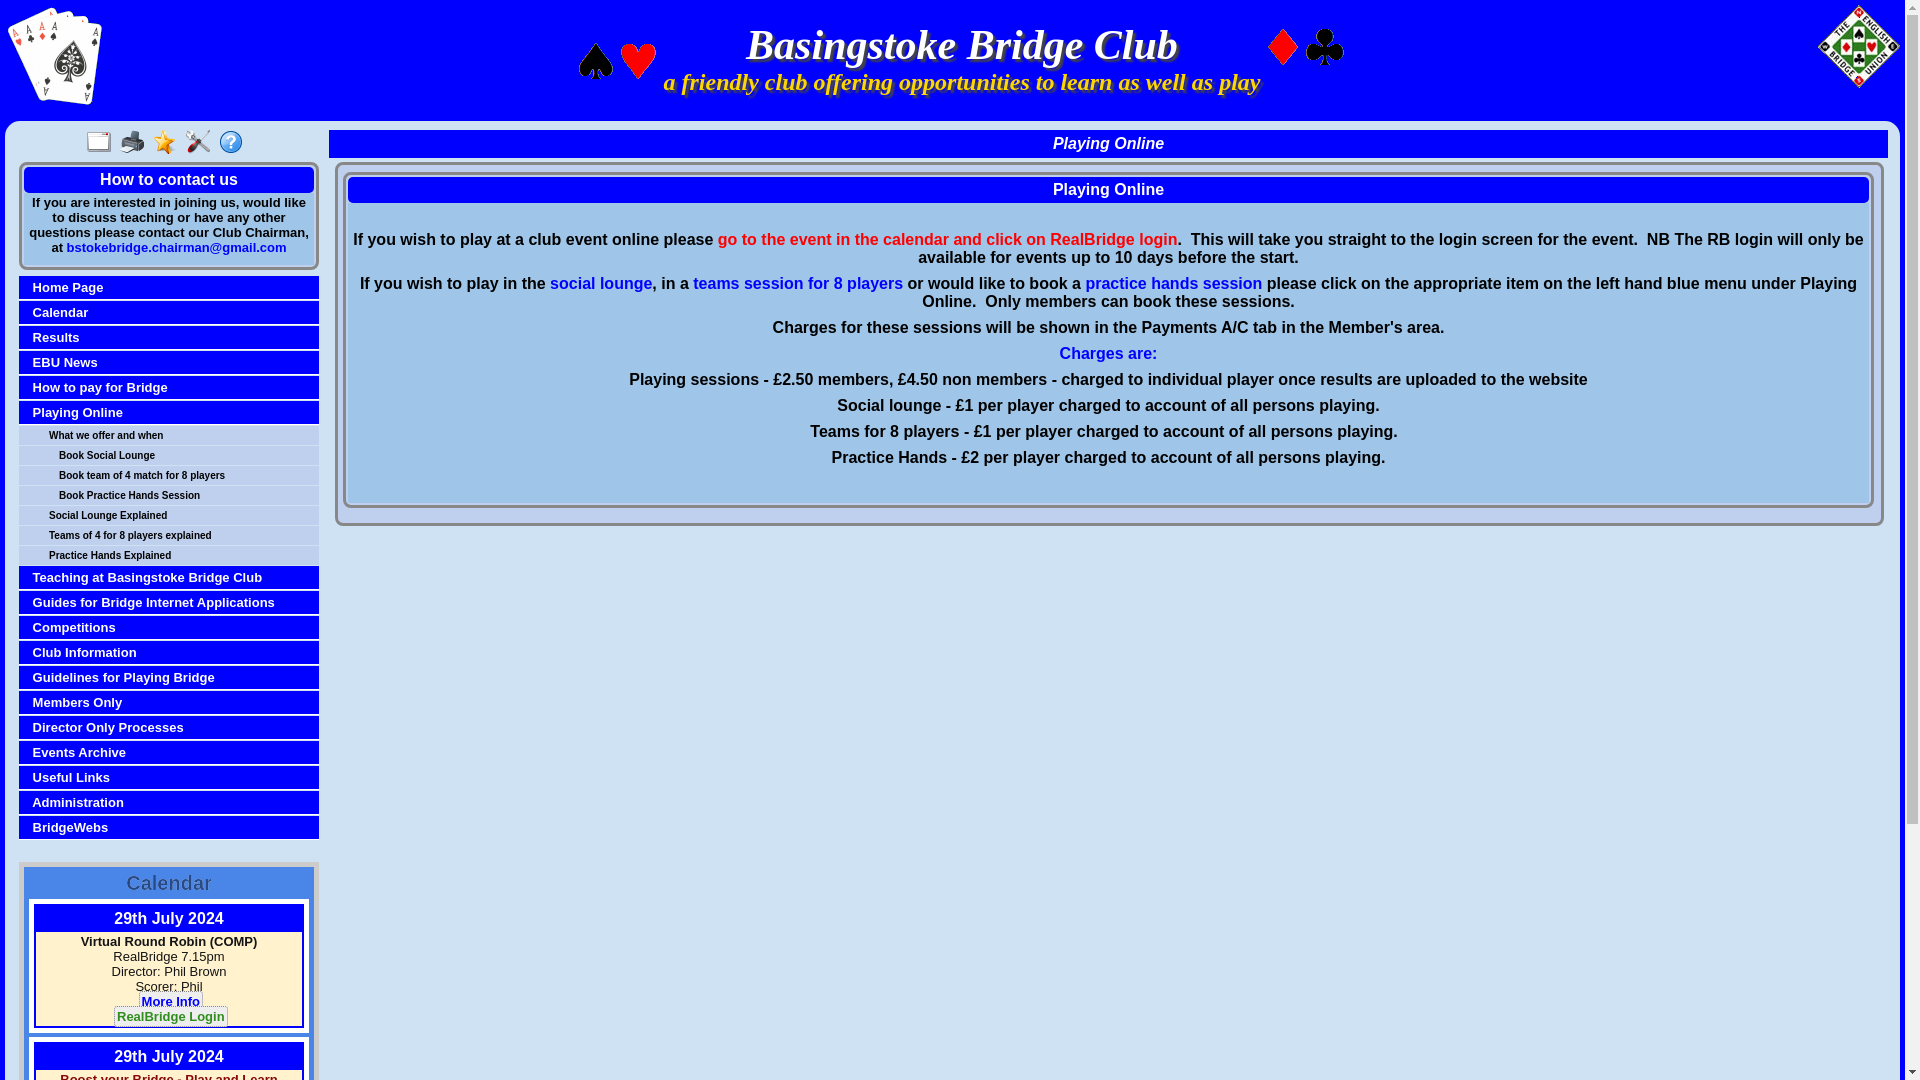  Describe the element at coordinates (638, 61) in the screenshot. I see `Heart` at that location.